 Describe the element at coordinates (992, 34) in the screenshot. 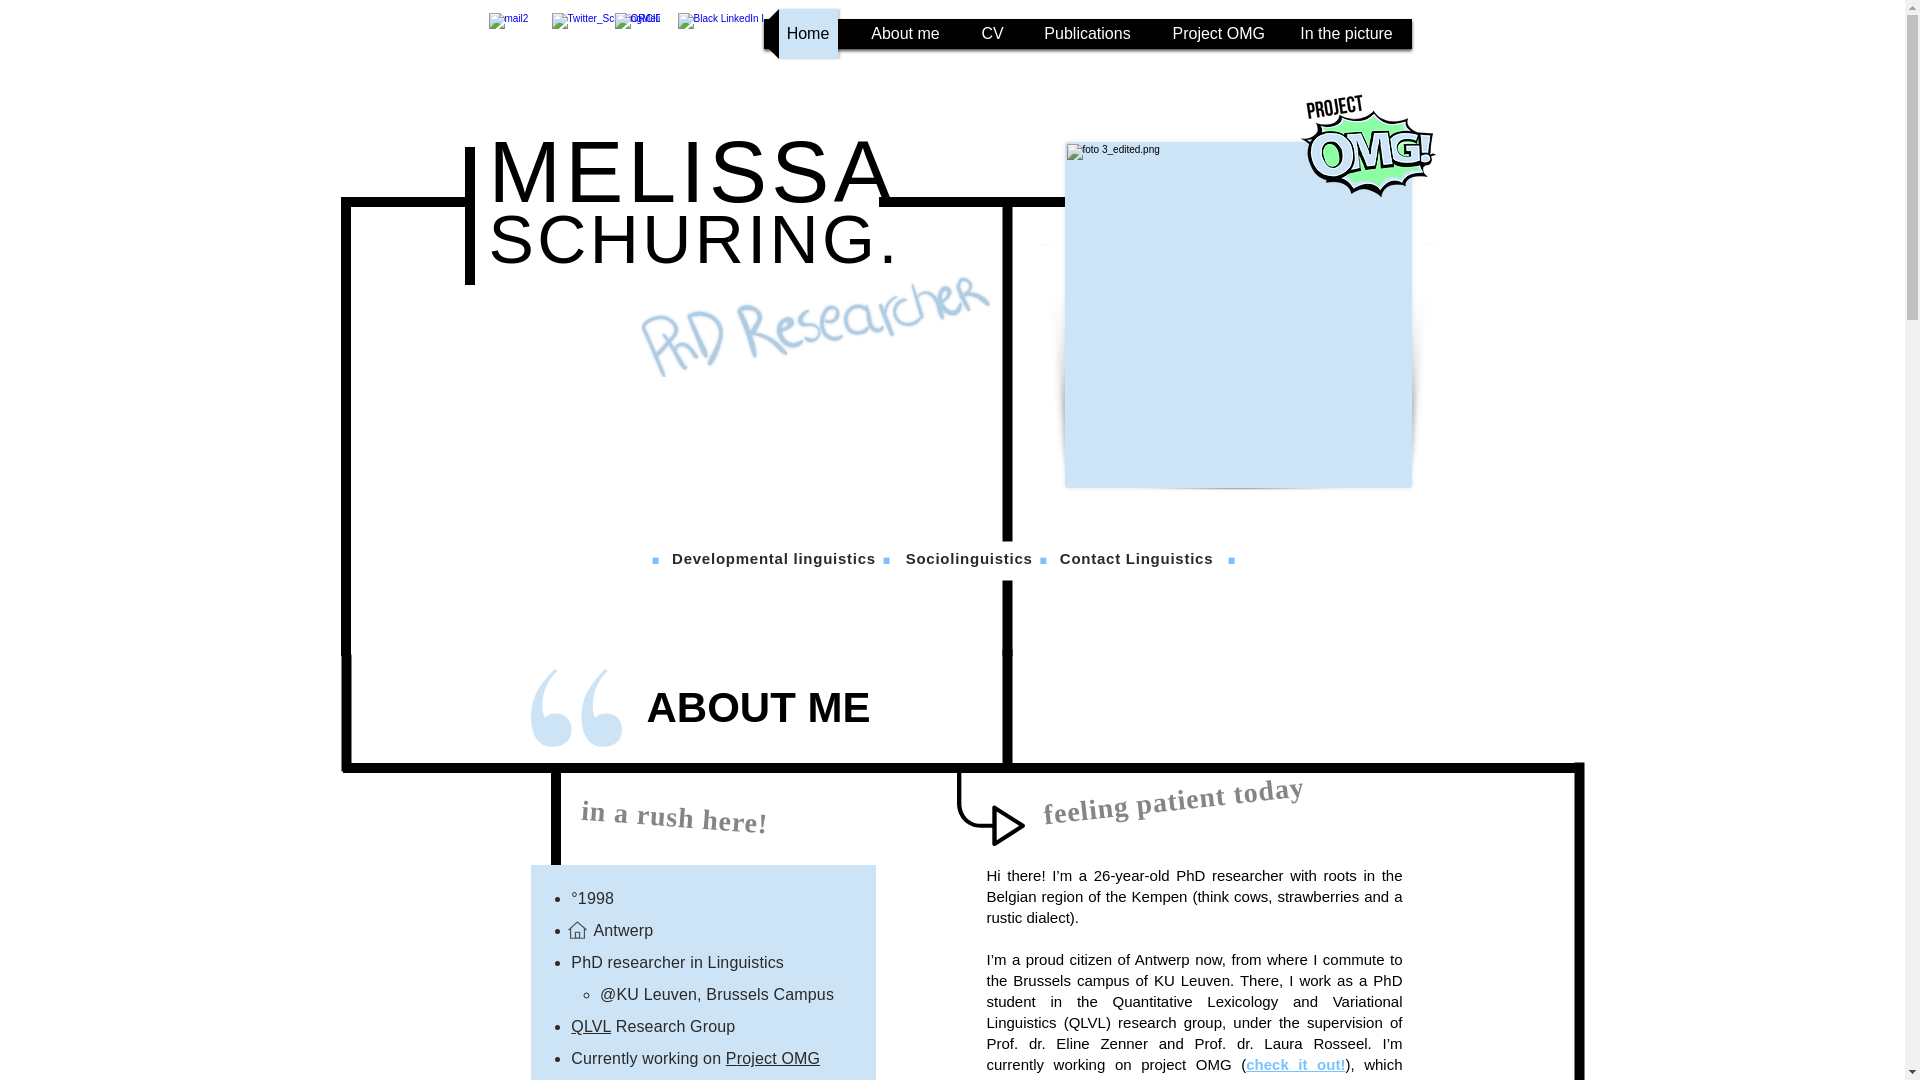

I see `CV` at that location.